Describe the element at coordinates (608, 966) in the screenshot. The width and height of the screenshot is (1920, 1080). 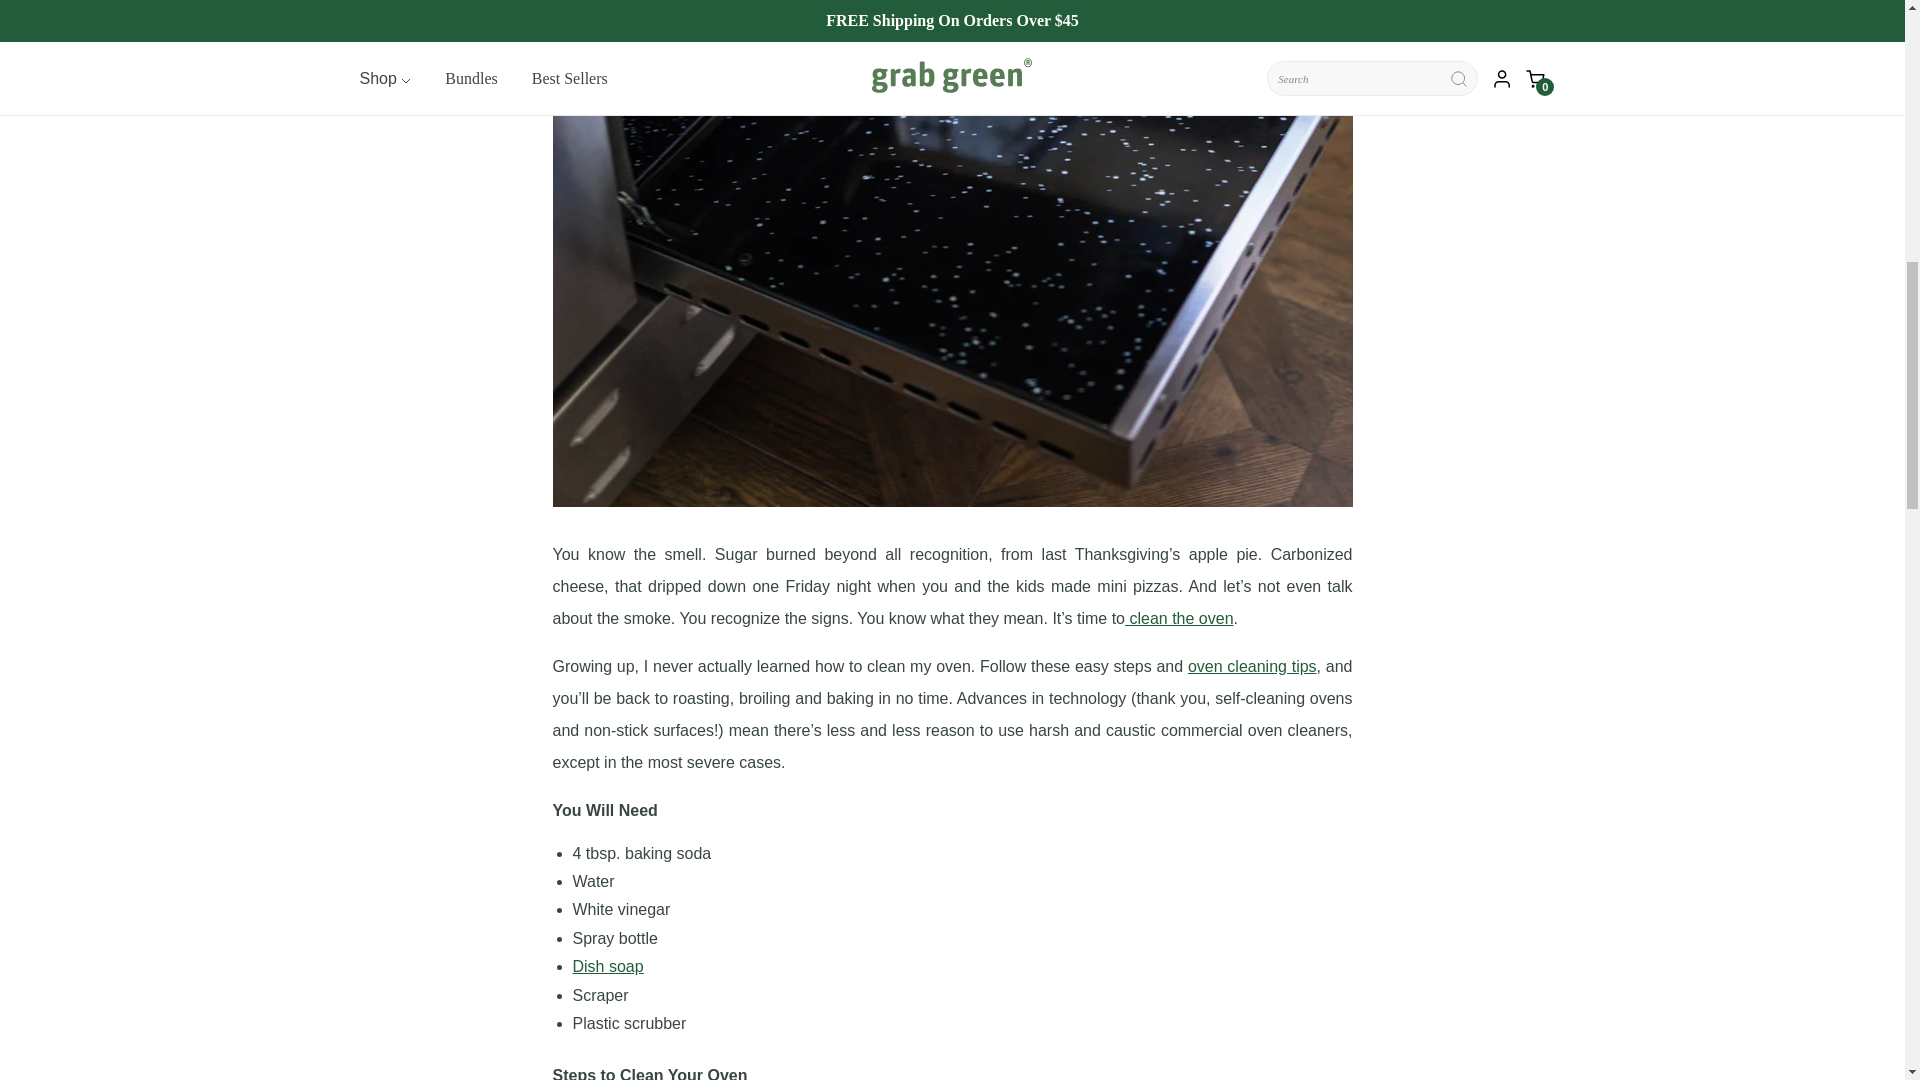
I see `Dish soap` at that location.